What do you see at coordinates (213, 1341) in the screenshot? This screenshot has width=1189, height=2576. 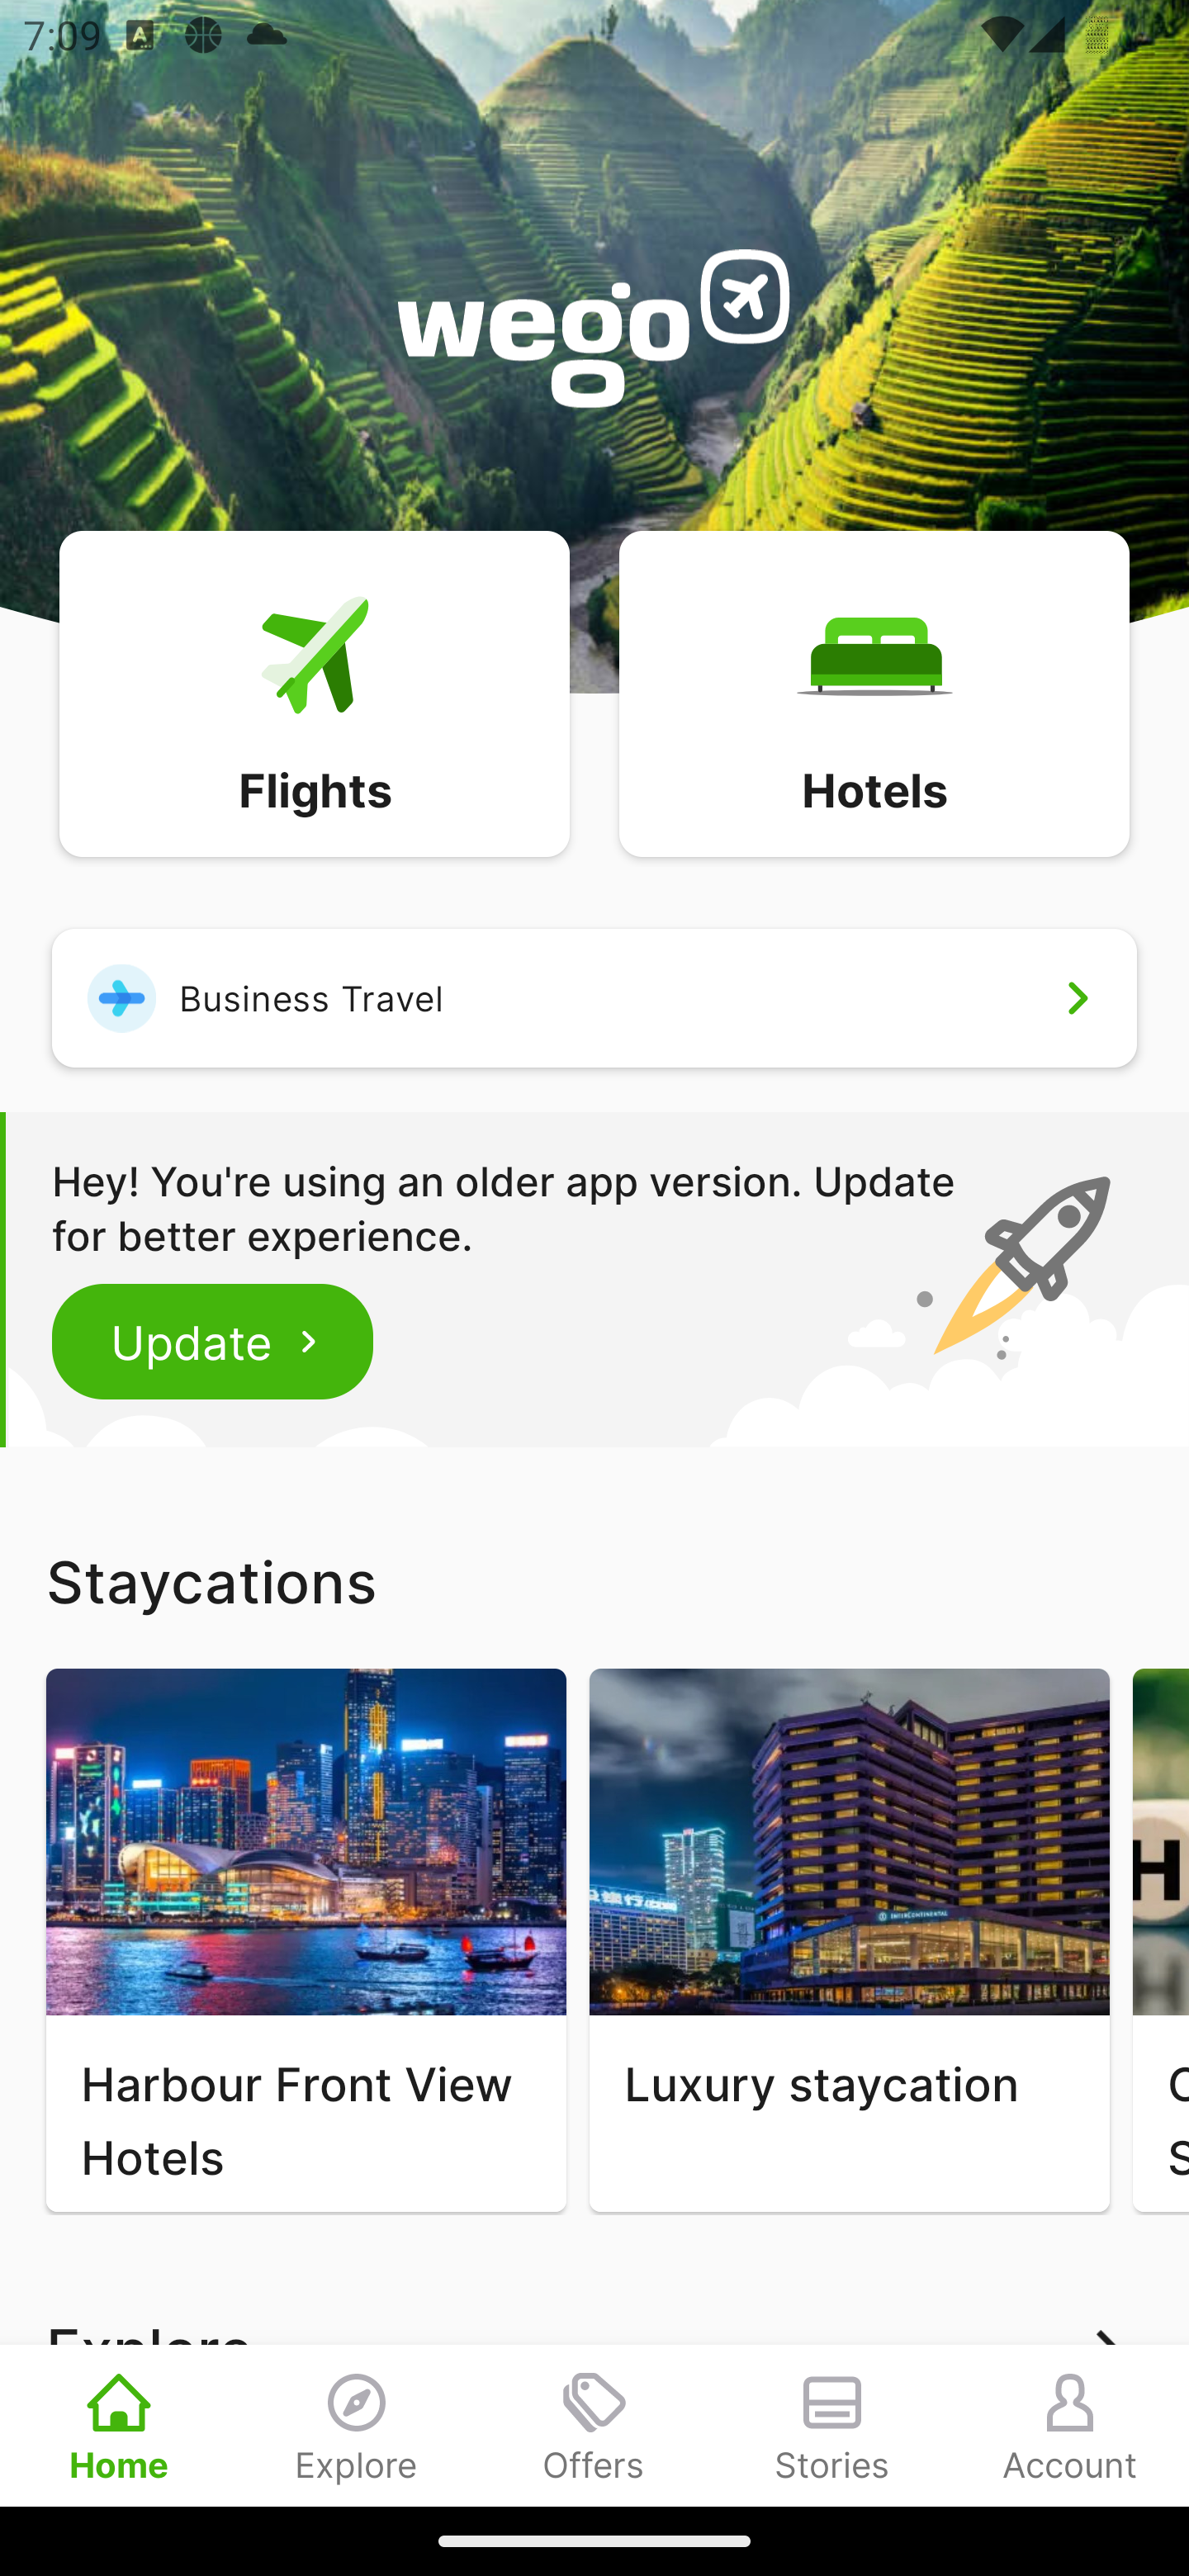 I see `Update` at bounding box center [213, 1341].